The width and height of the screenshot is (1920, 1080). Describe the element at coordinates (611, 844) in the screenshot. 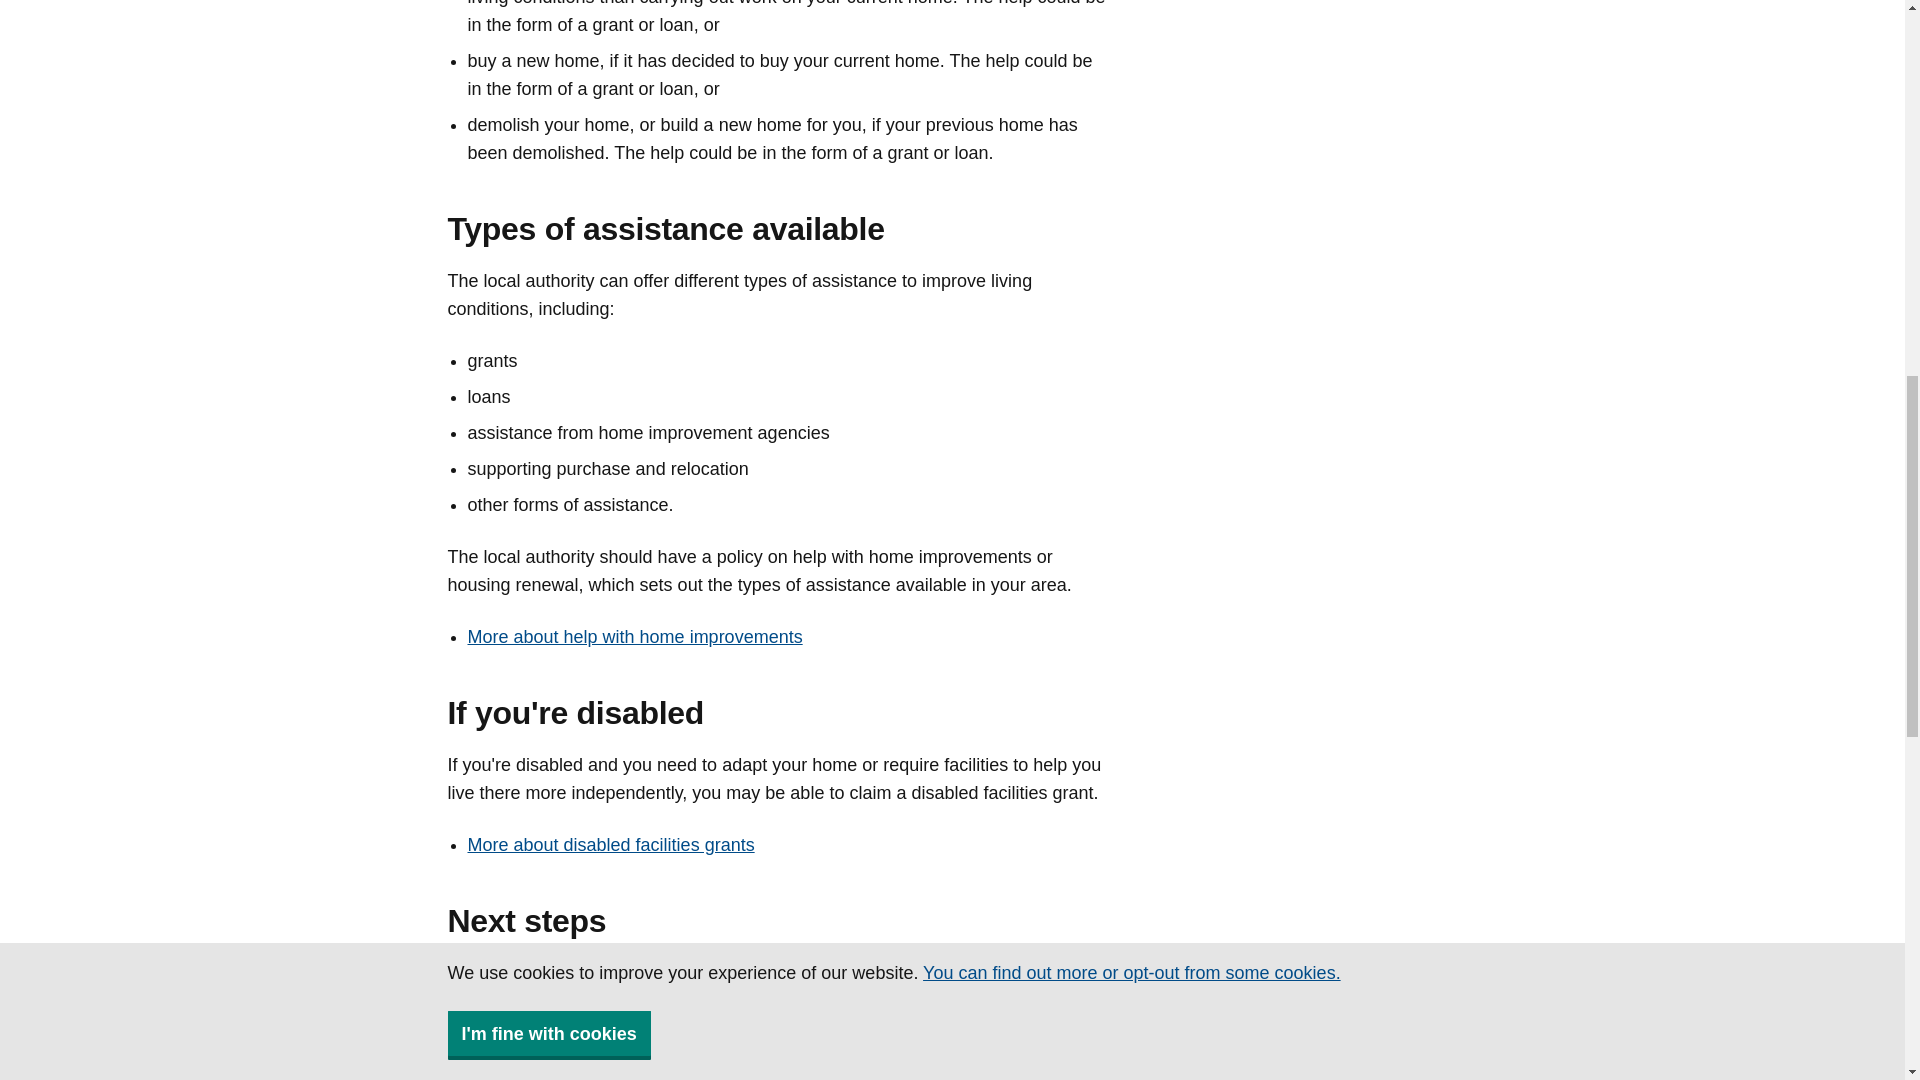

I see `More about disabled facilities grants` at that location.